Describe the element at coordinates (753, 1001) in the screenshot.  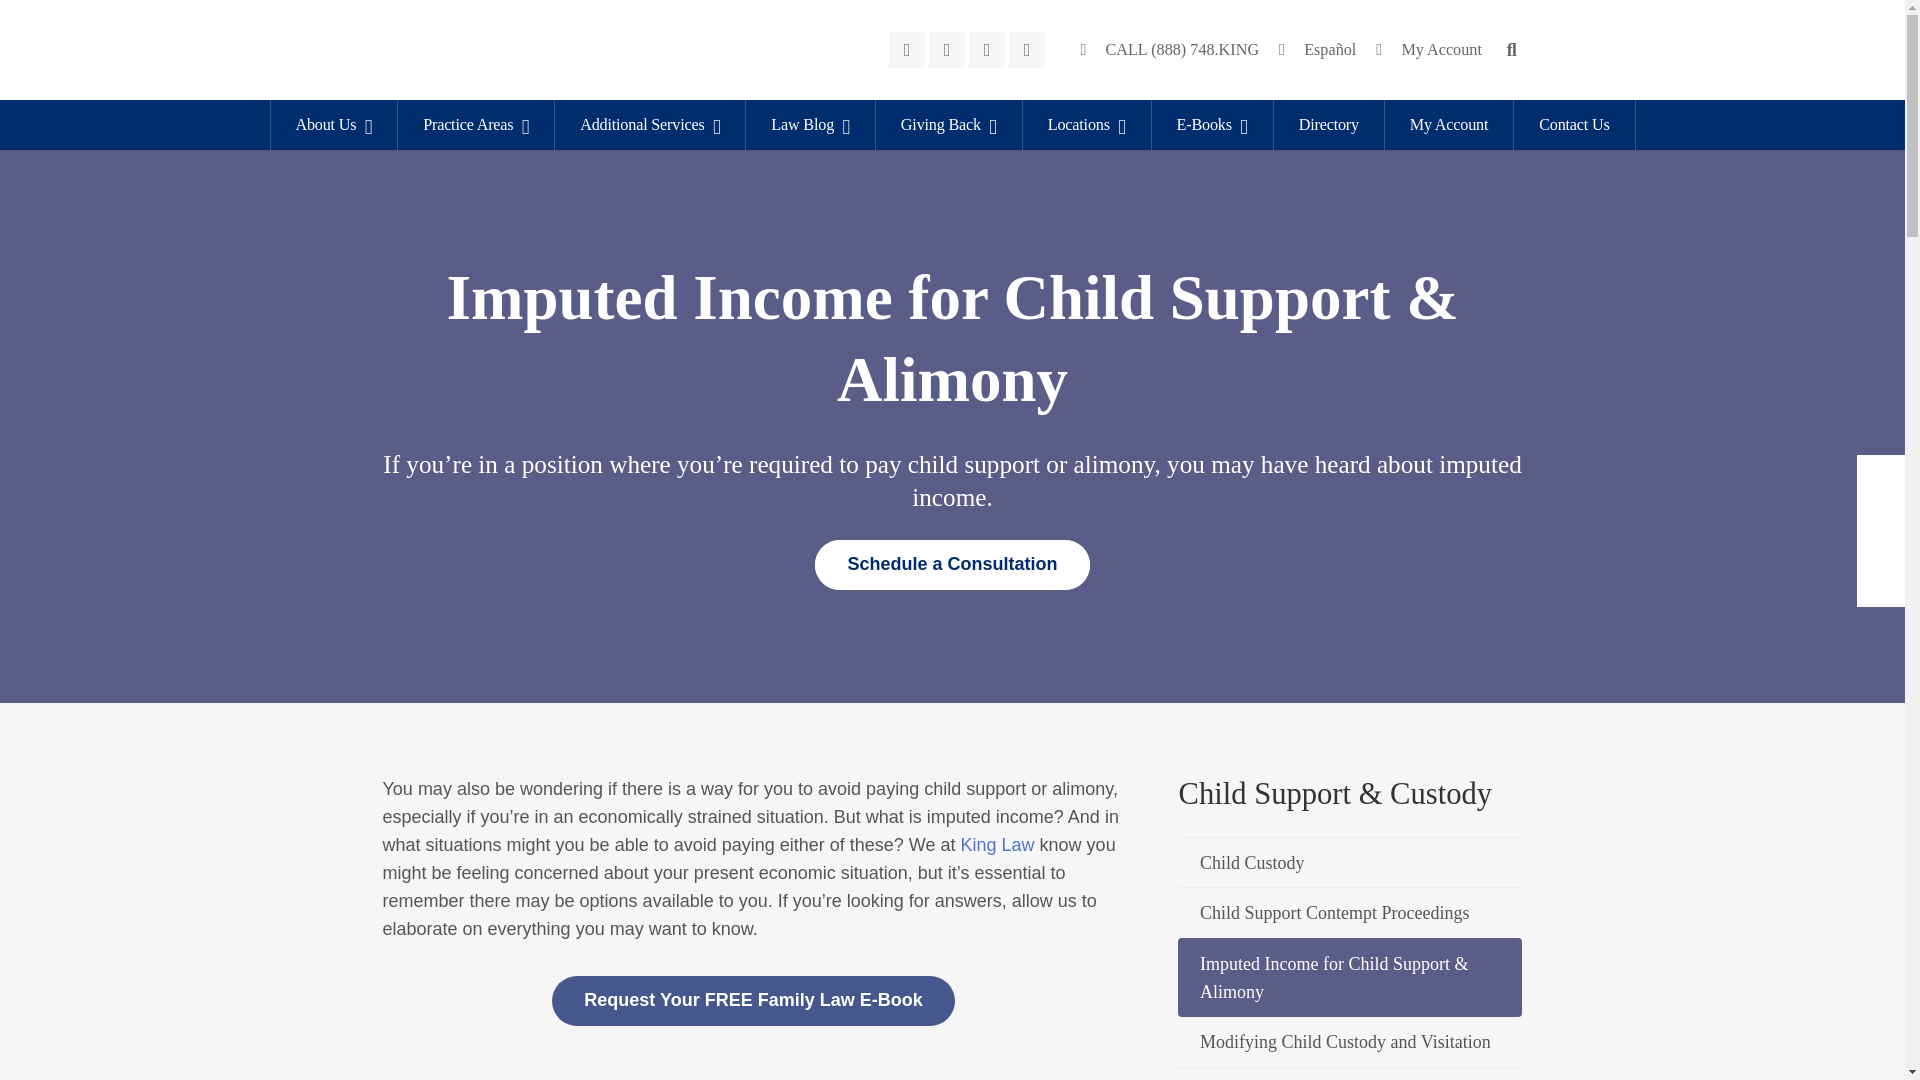
I see `Family Law` at that location.